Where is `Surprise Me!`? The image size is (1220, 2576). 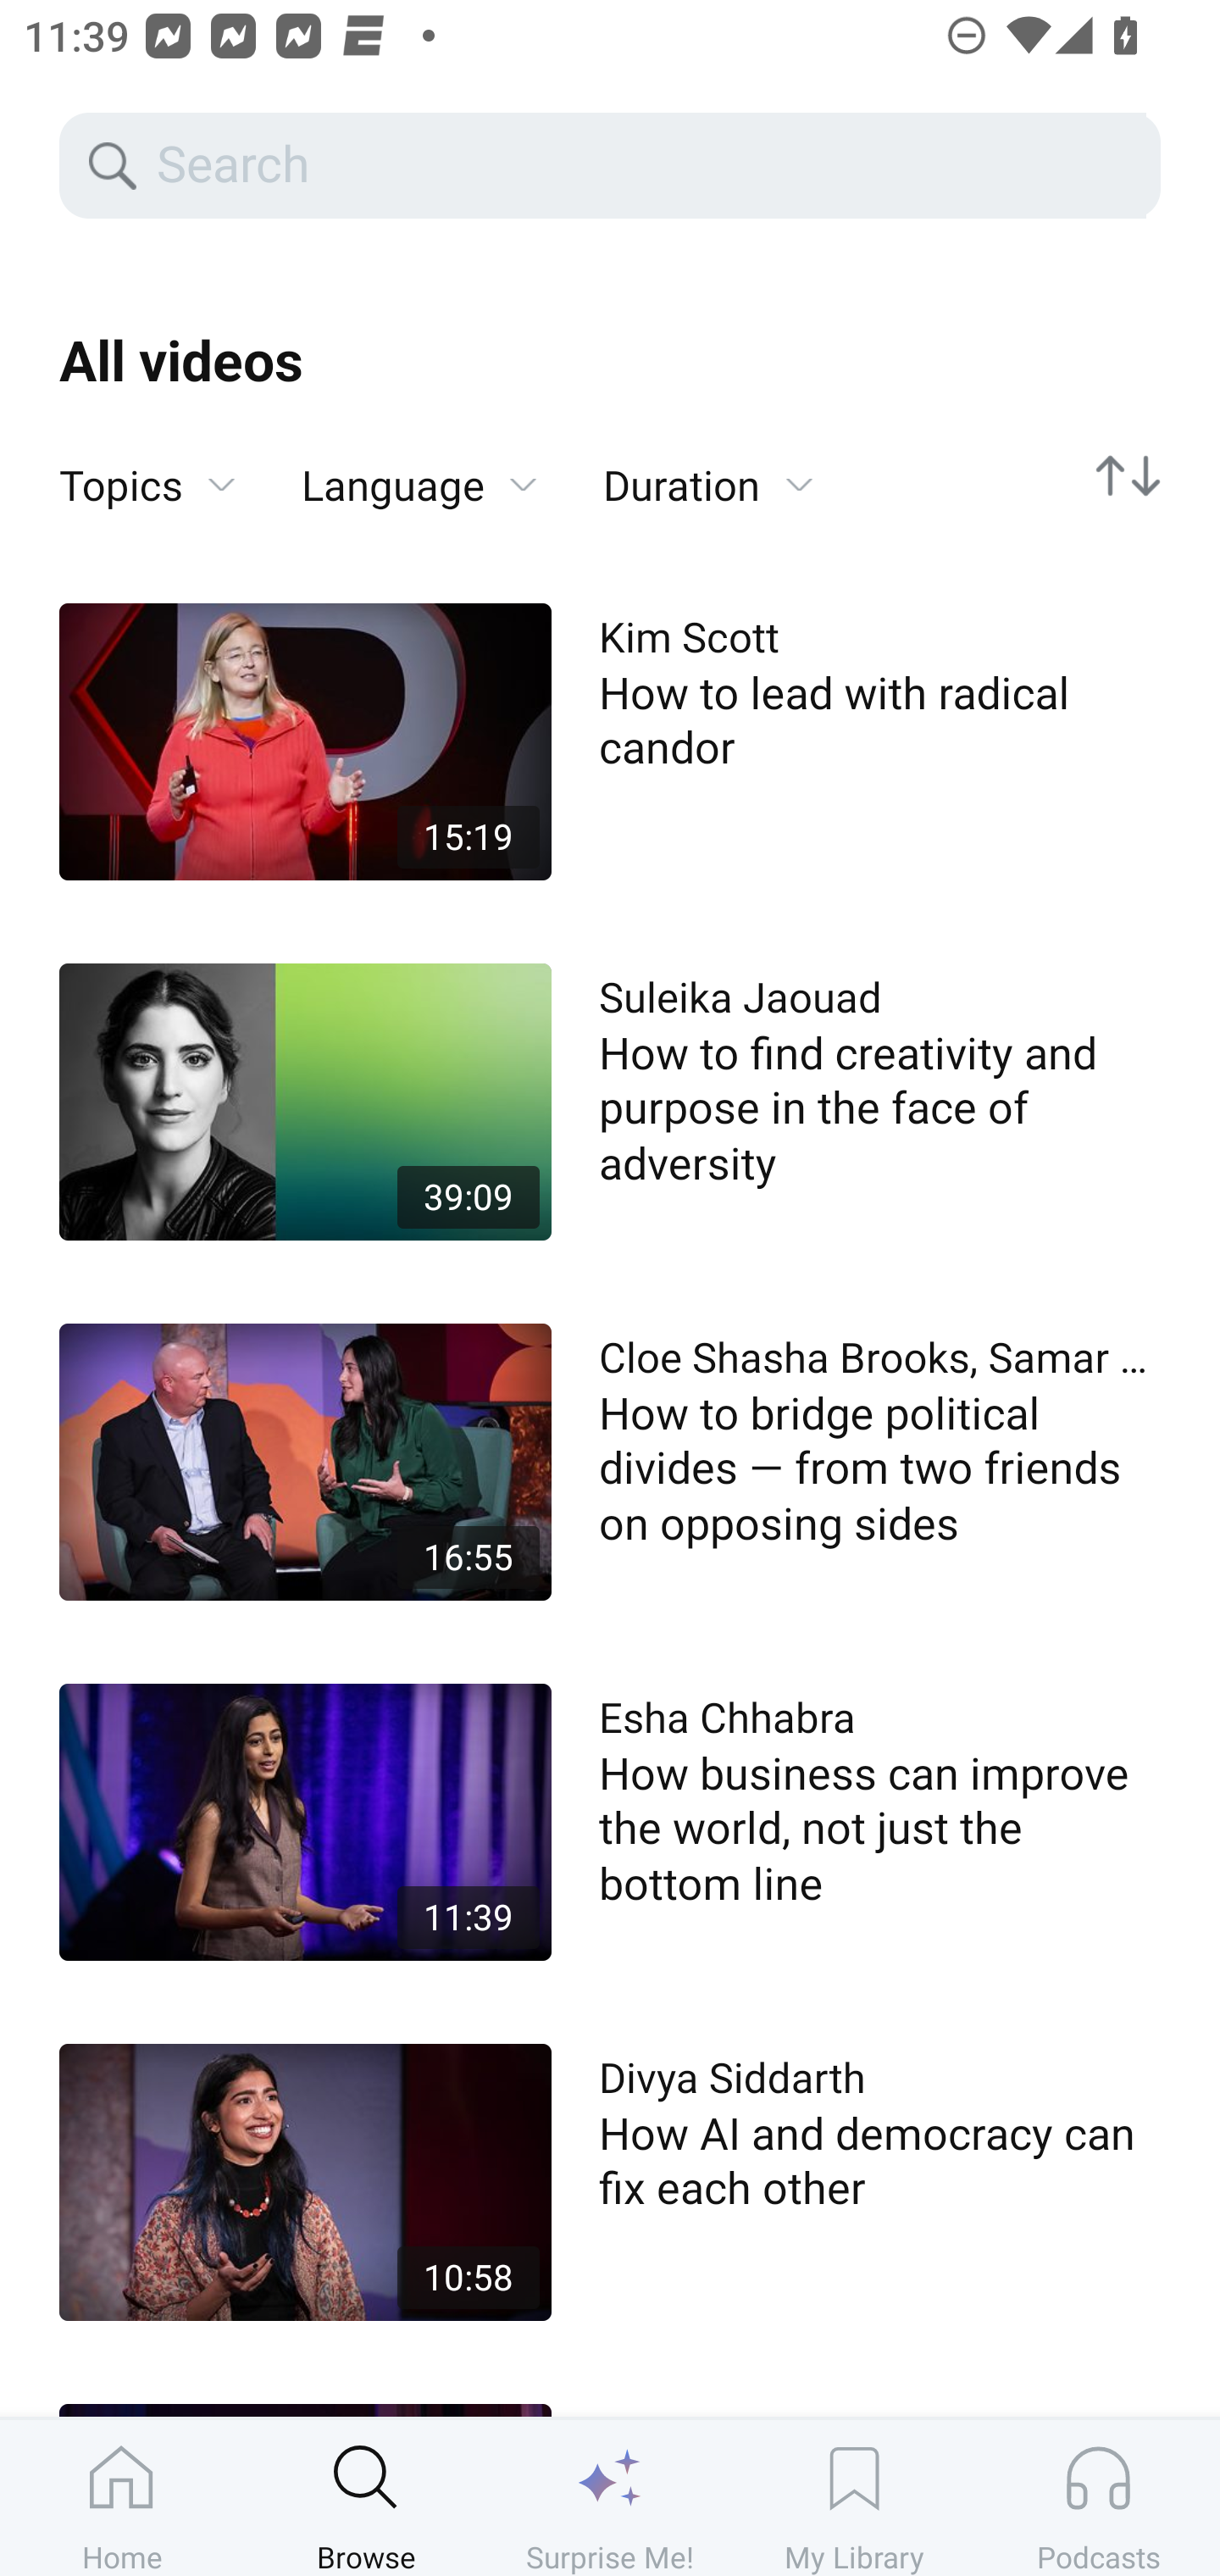 Surprise Me! is located at coordinates (610, 2497).